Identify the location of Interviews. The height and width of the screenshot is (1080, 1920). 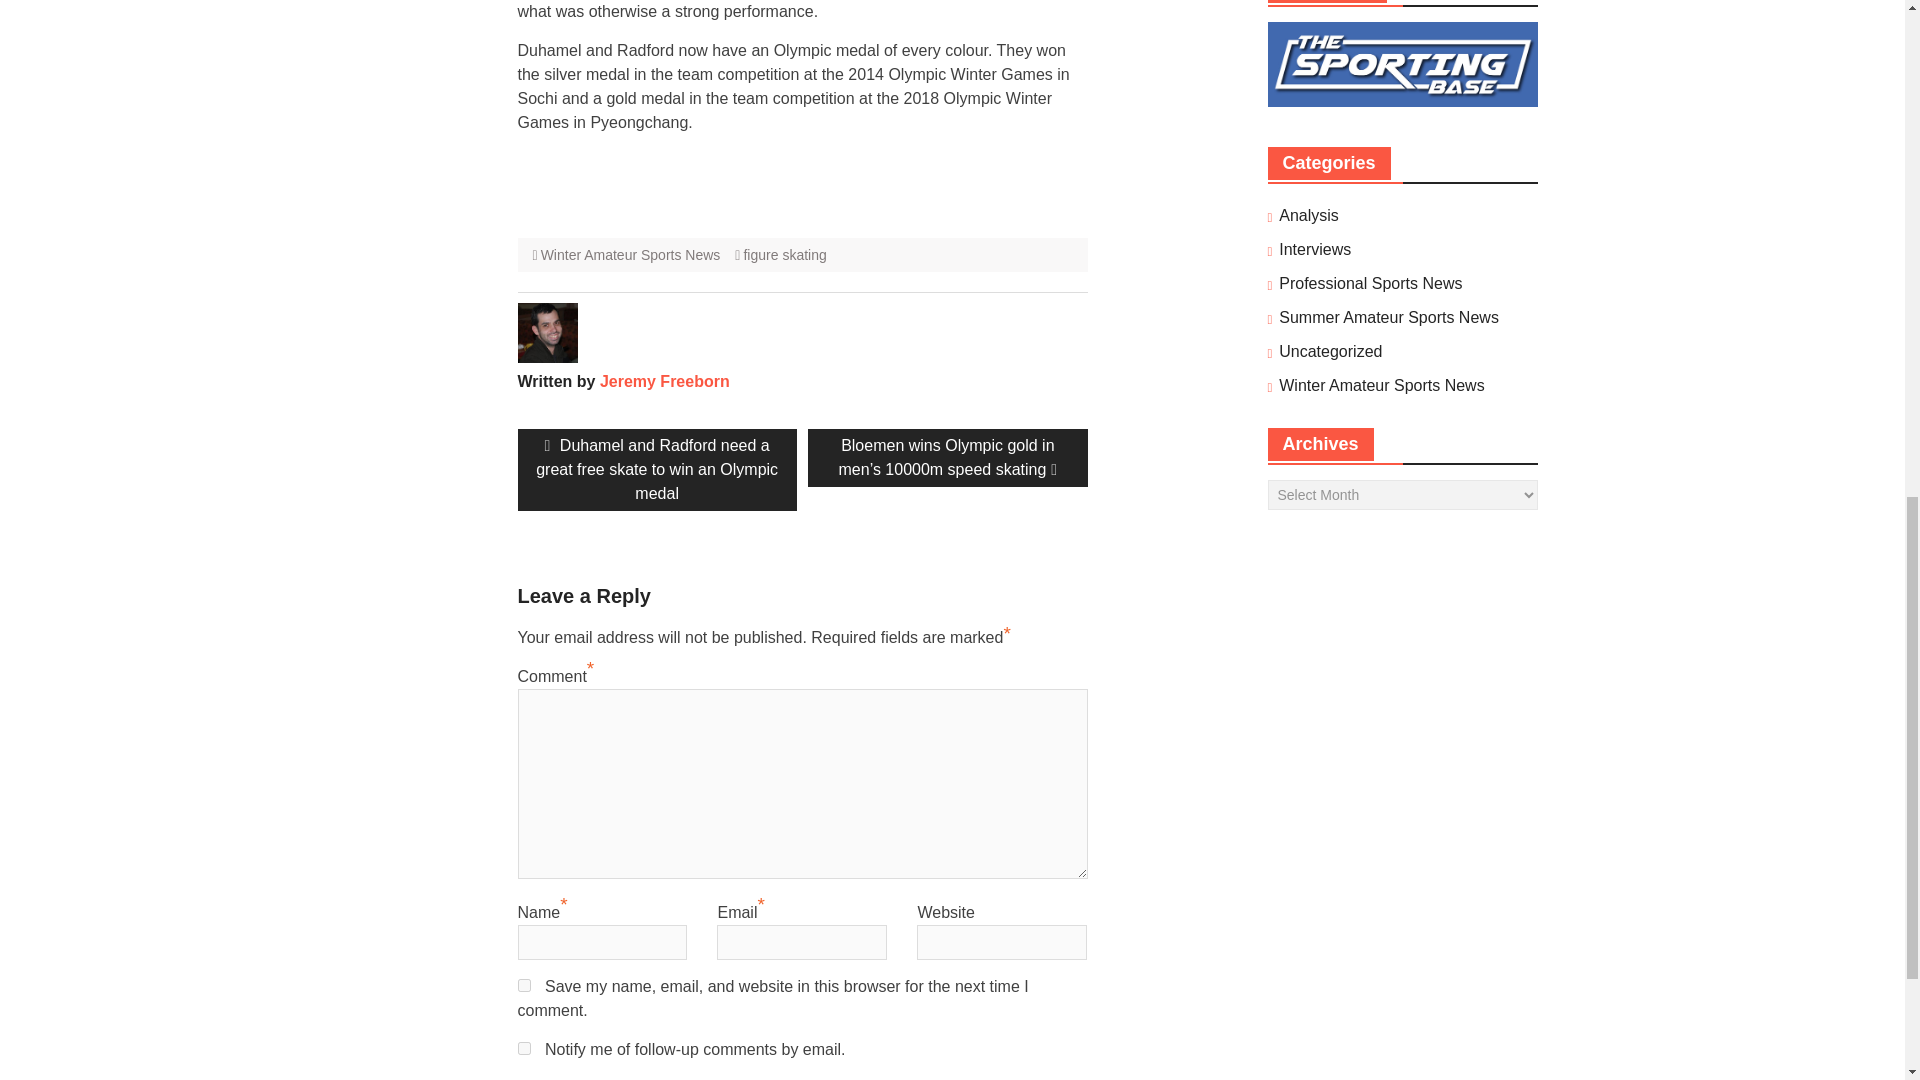
(1314, 250).